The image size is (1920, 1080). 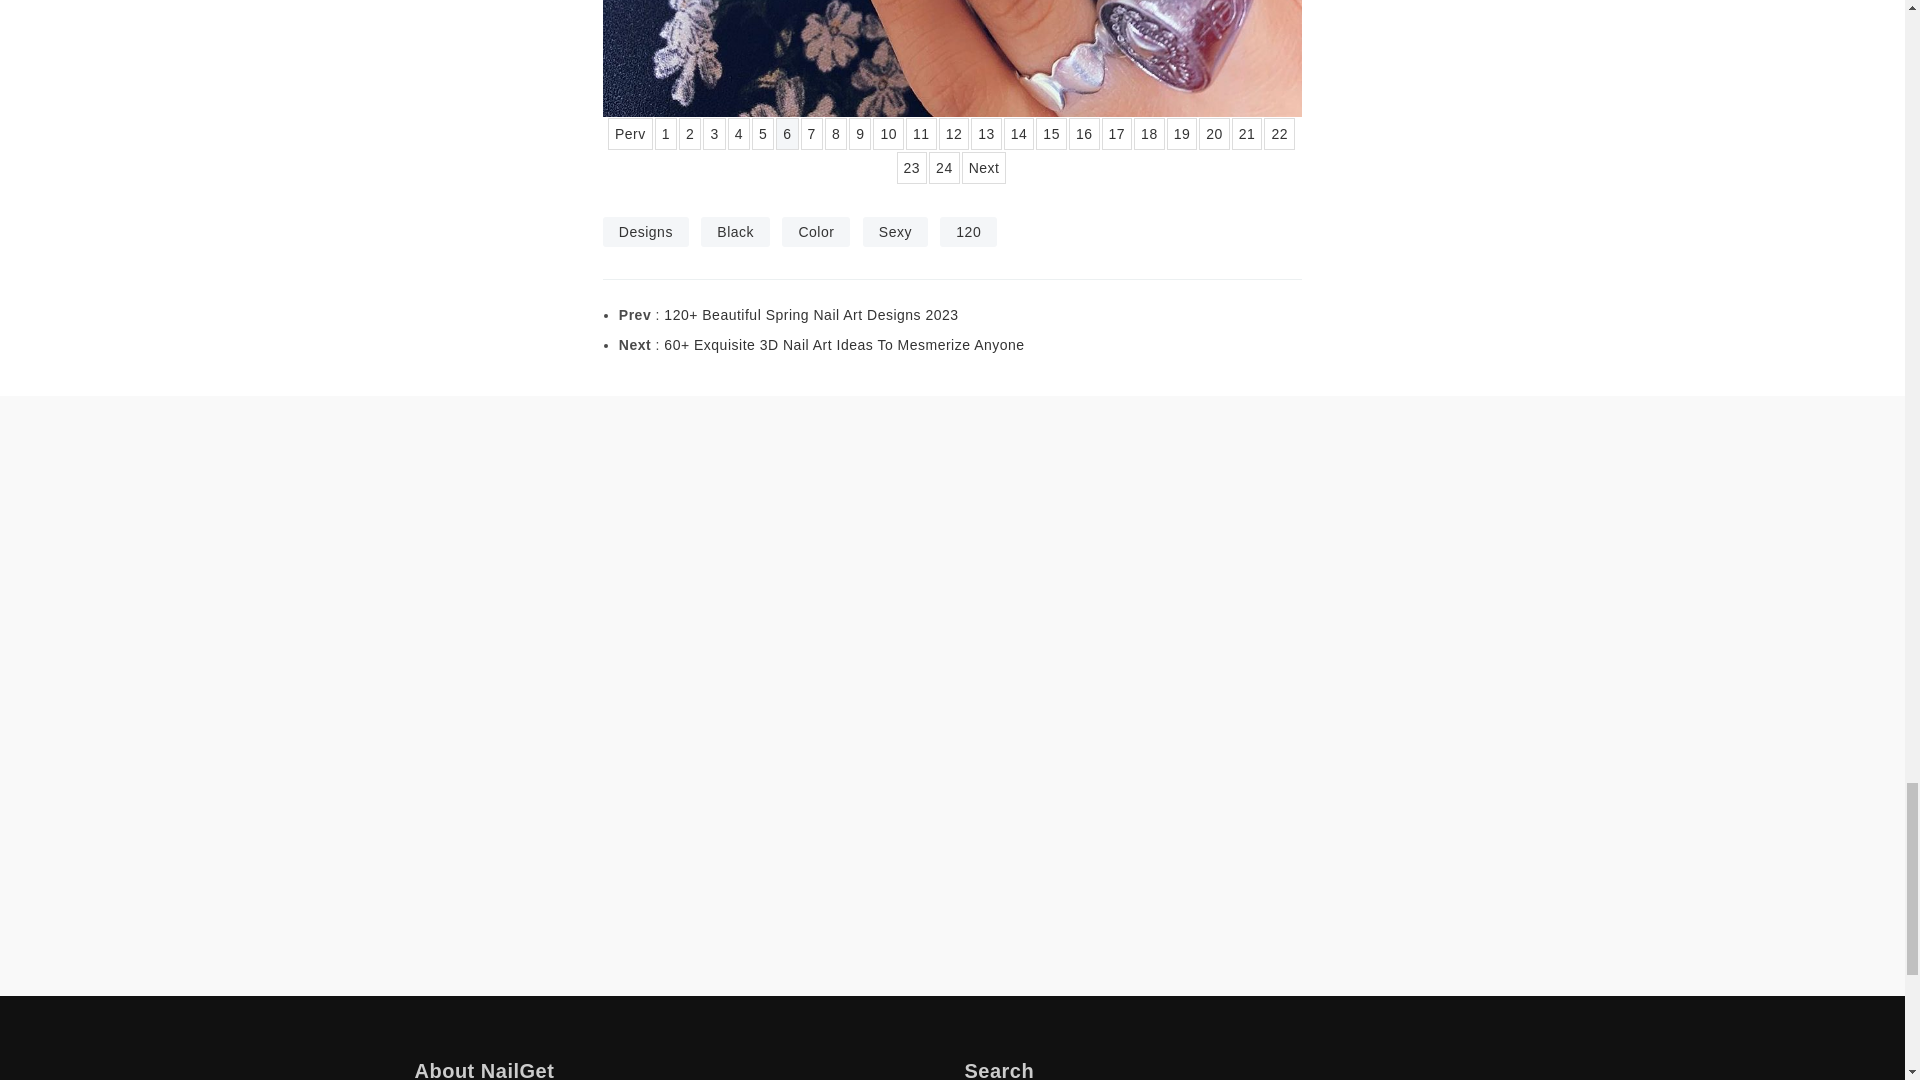 I want to click on 20, so click(x=1214, y=134).